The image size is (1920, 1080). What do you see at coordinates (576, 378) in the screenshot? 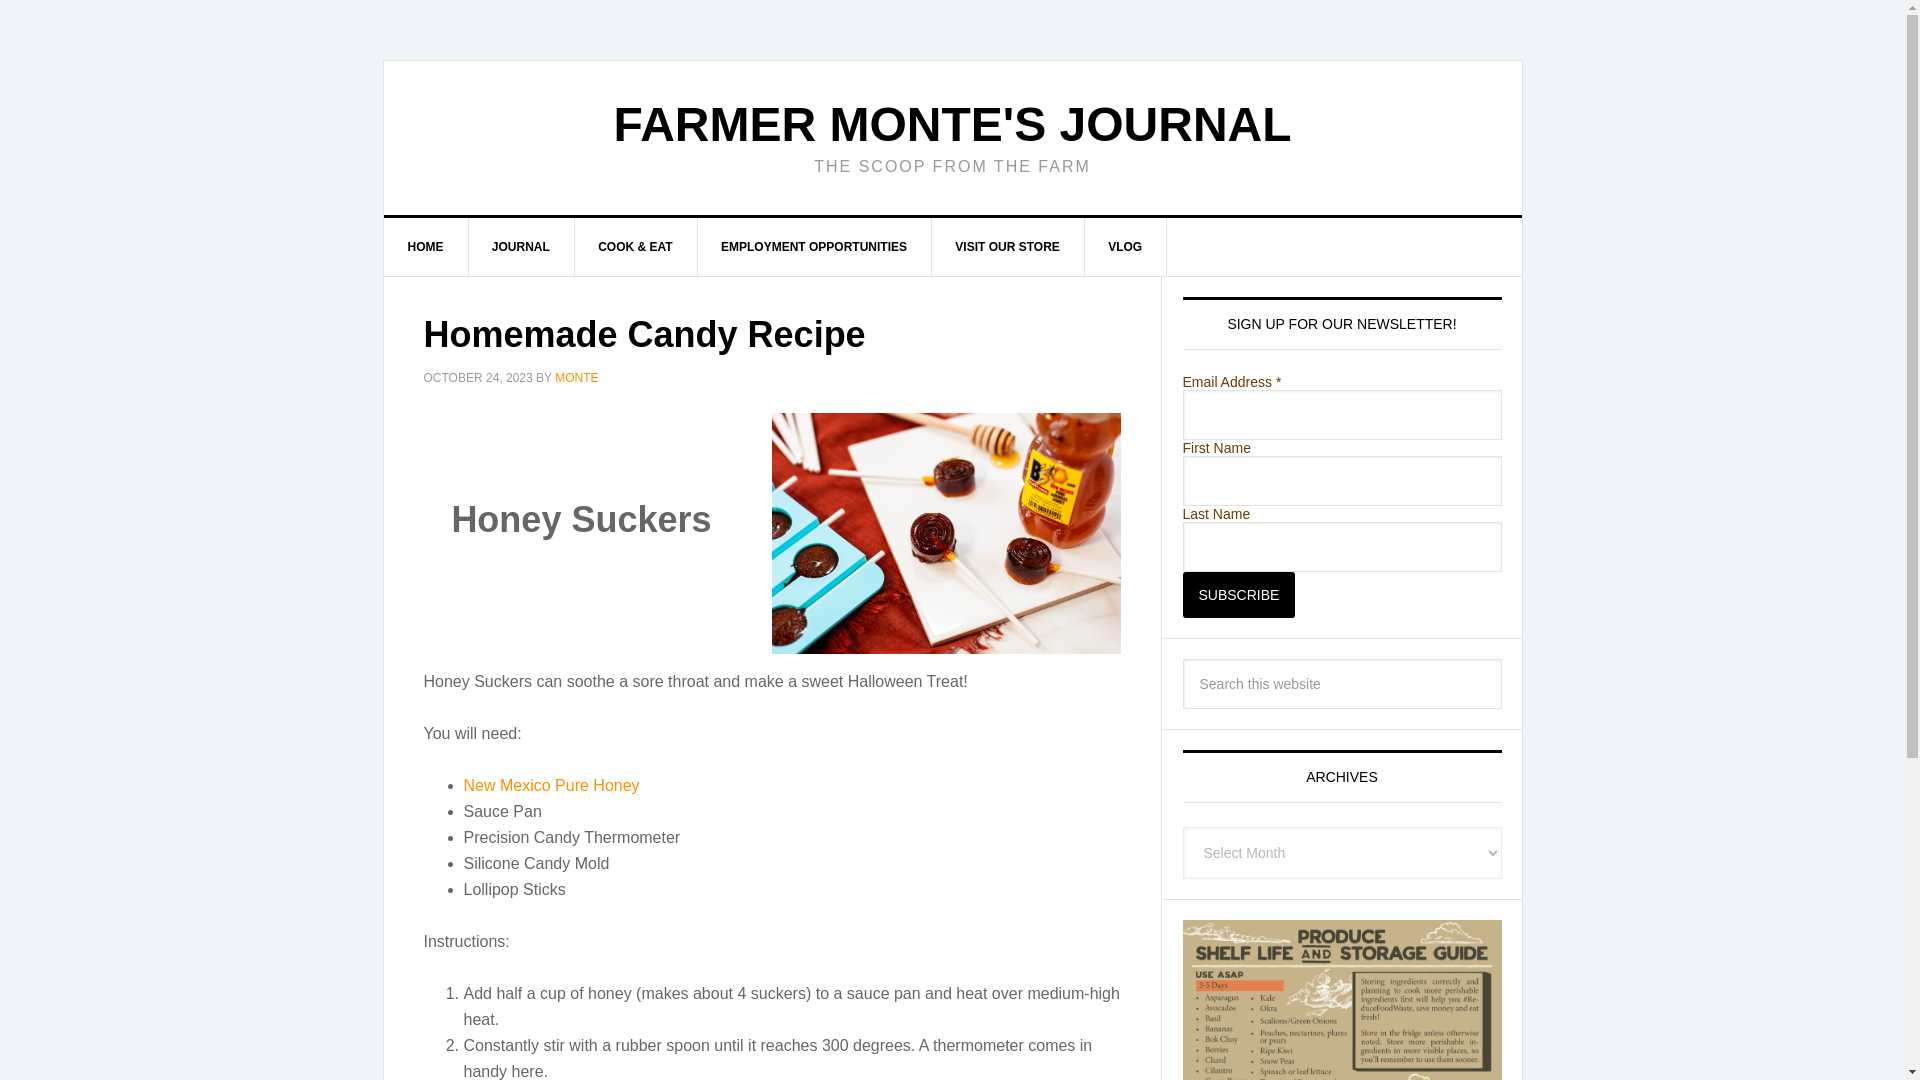
I see `MONTE` at bounding box center [576, 378].